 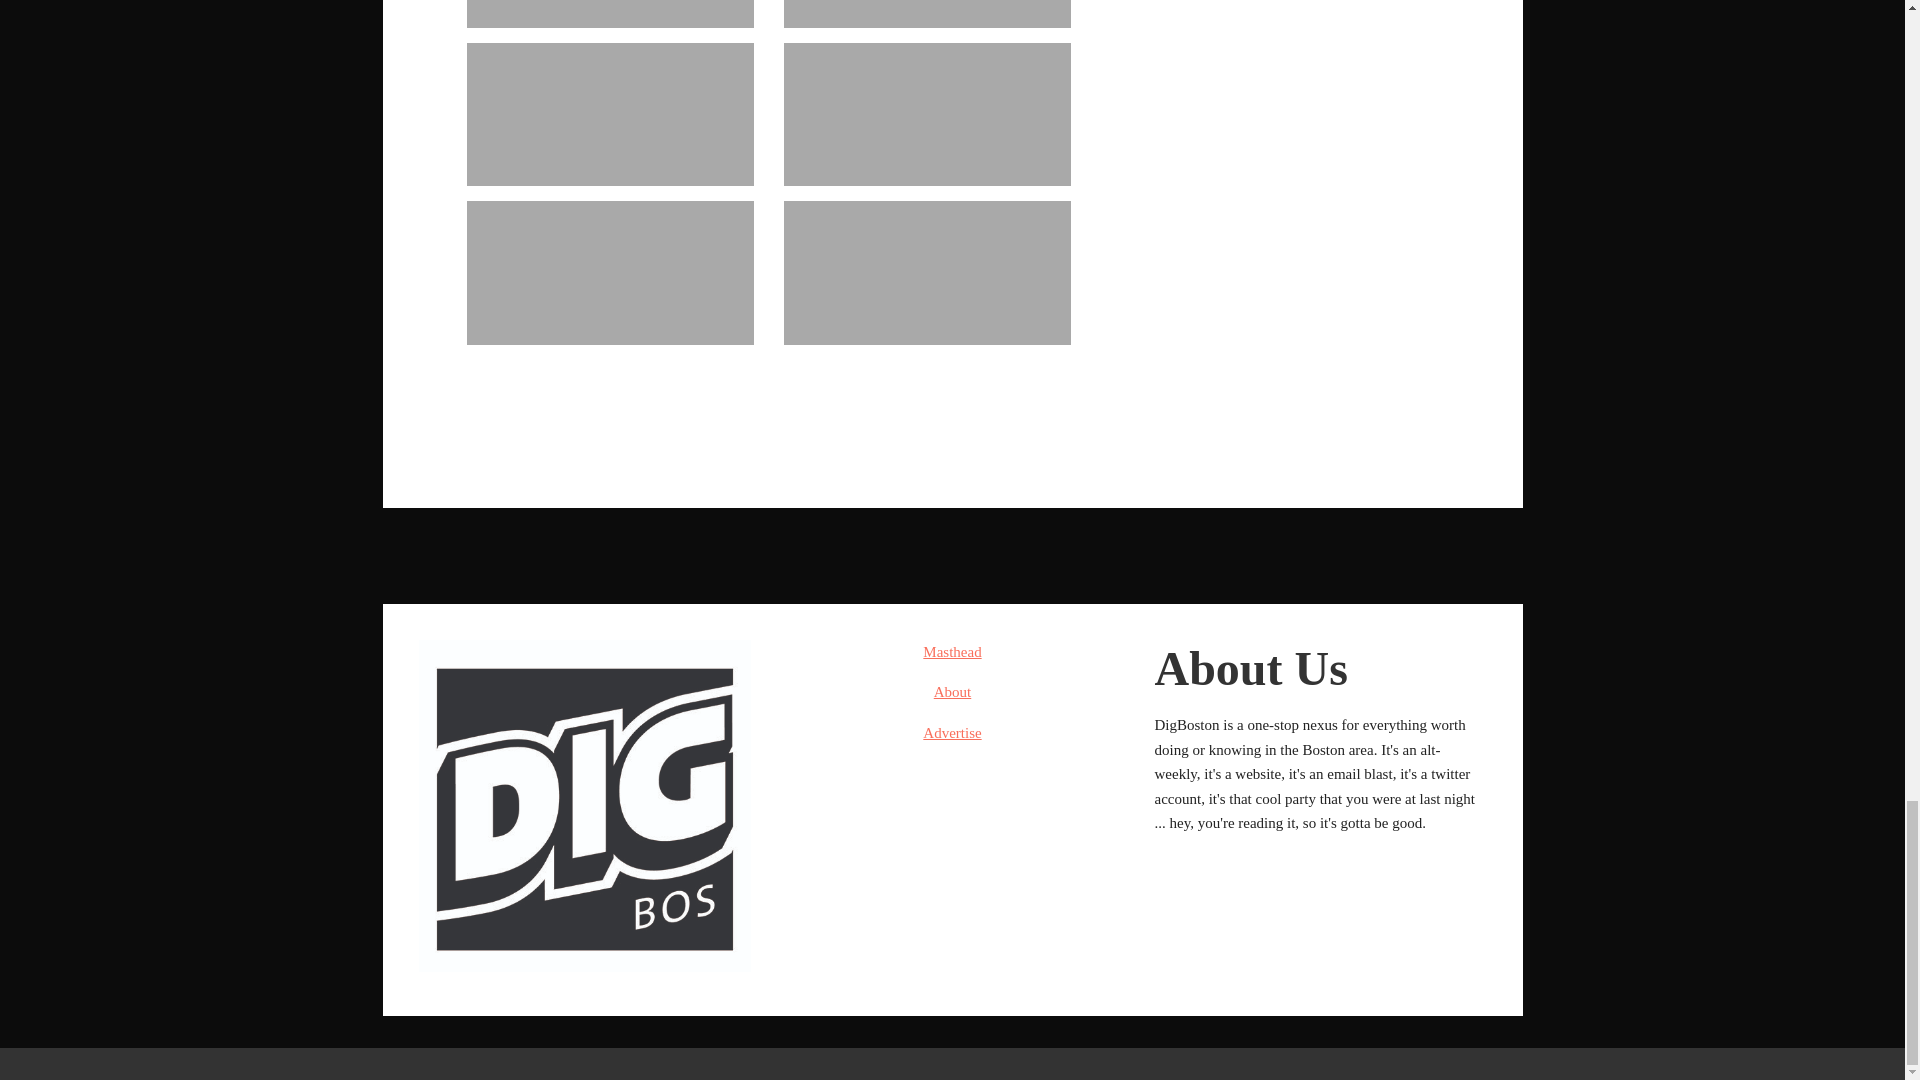 What do you see at coordinates (952, 651) in the screenshot?
I see `Masthead` at bounding box center [952, 651].